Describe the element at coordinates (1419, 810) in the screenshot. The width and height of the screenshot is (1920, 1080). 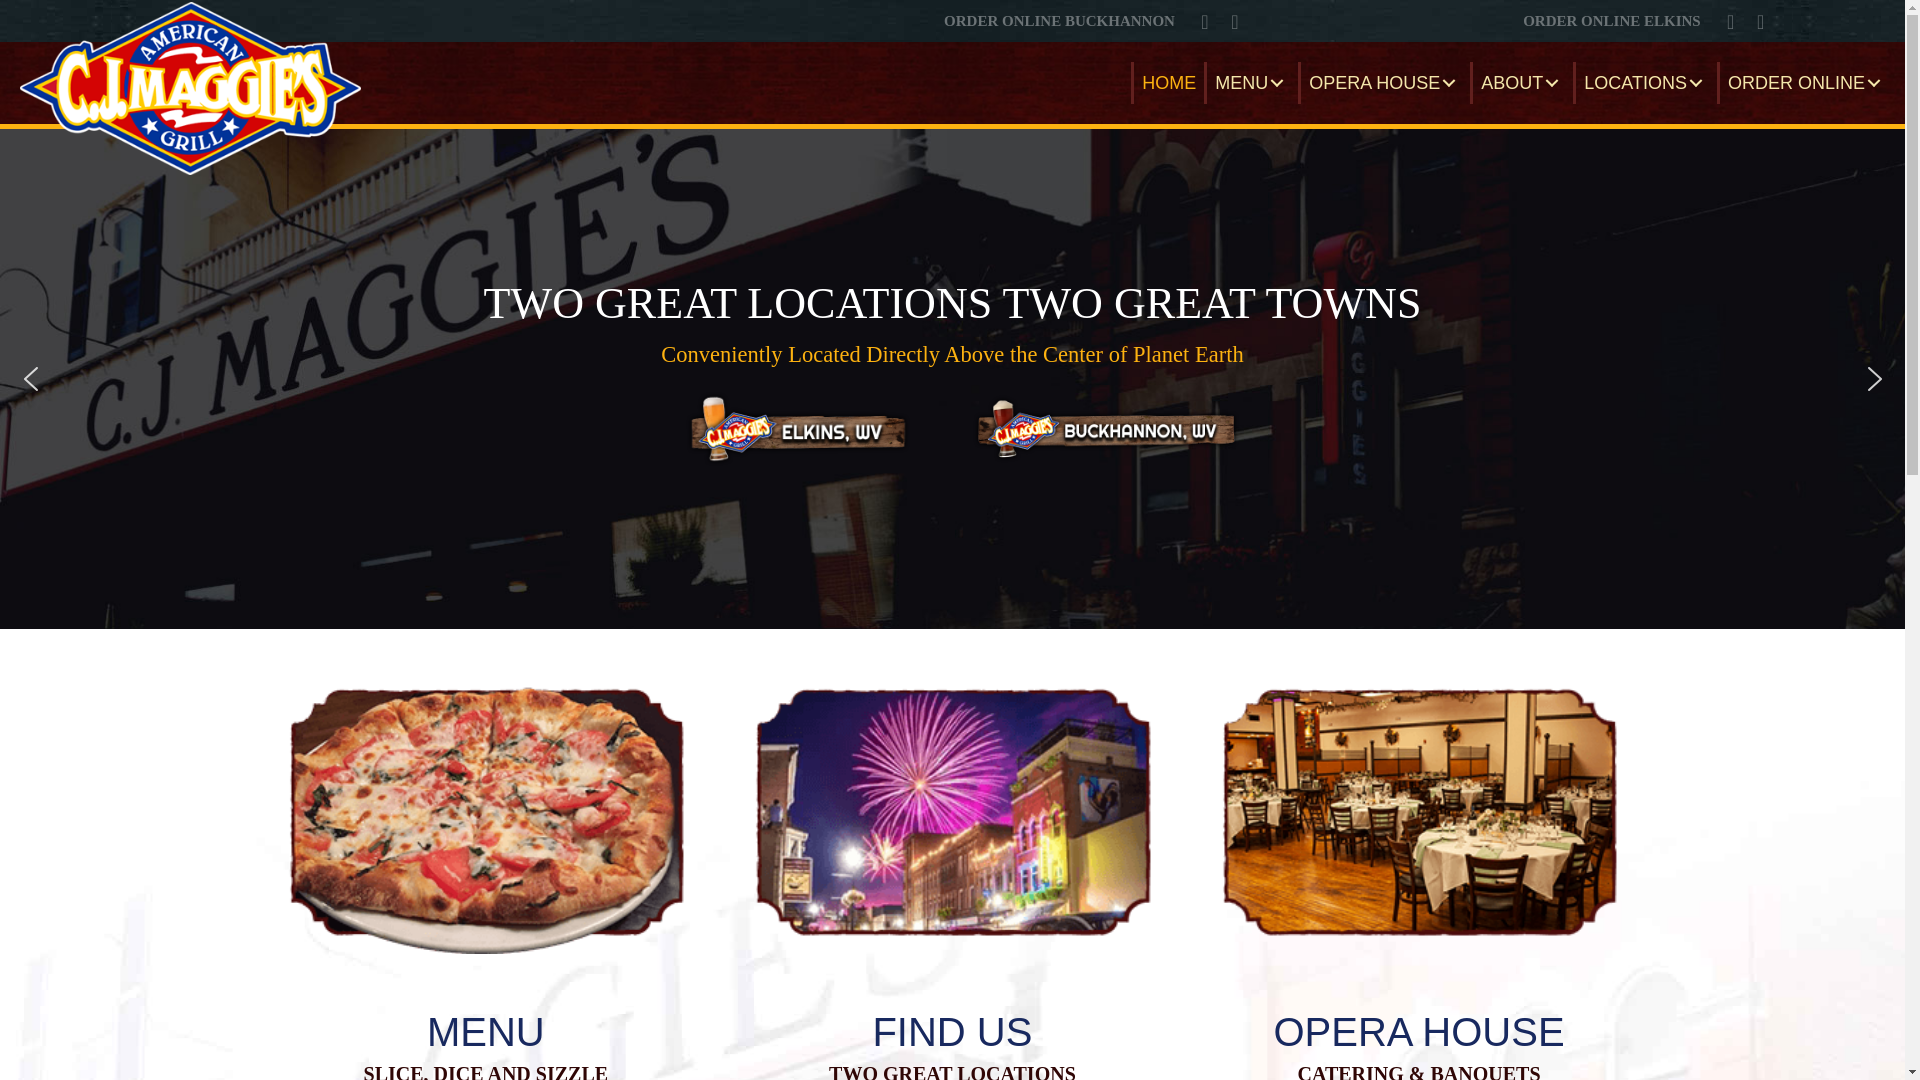
I see `opera-house-300` at that location.